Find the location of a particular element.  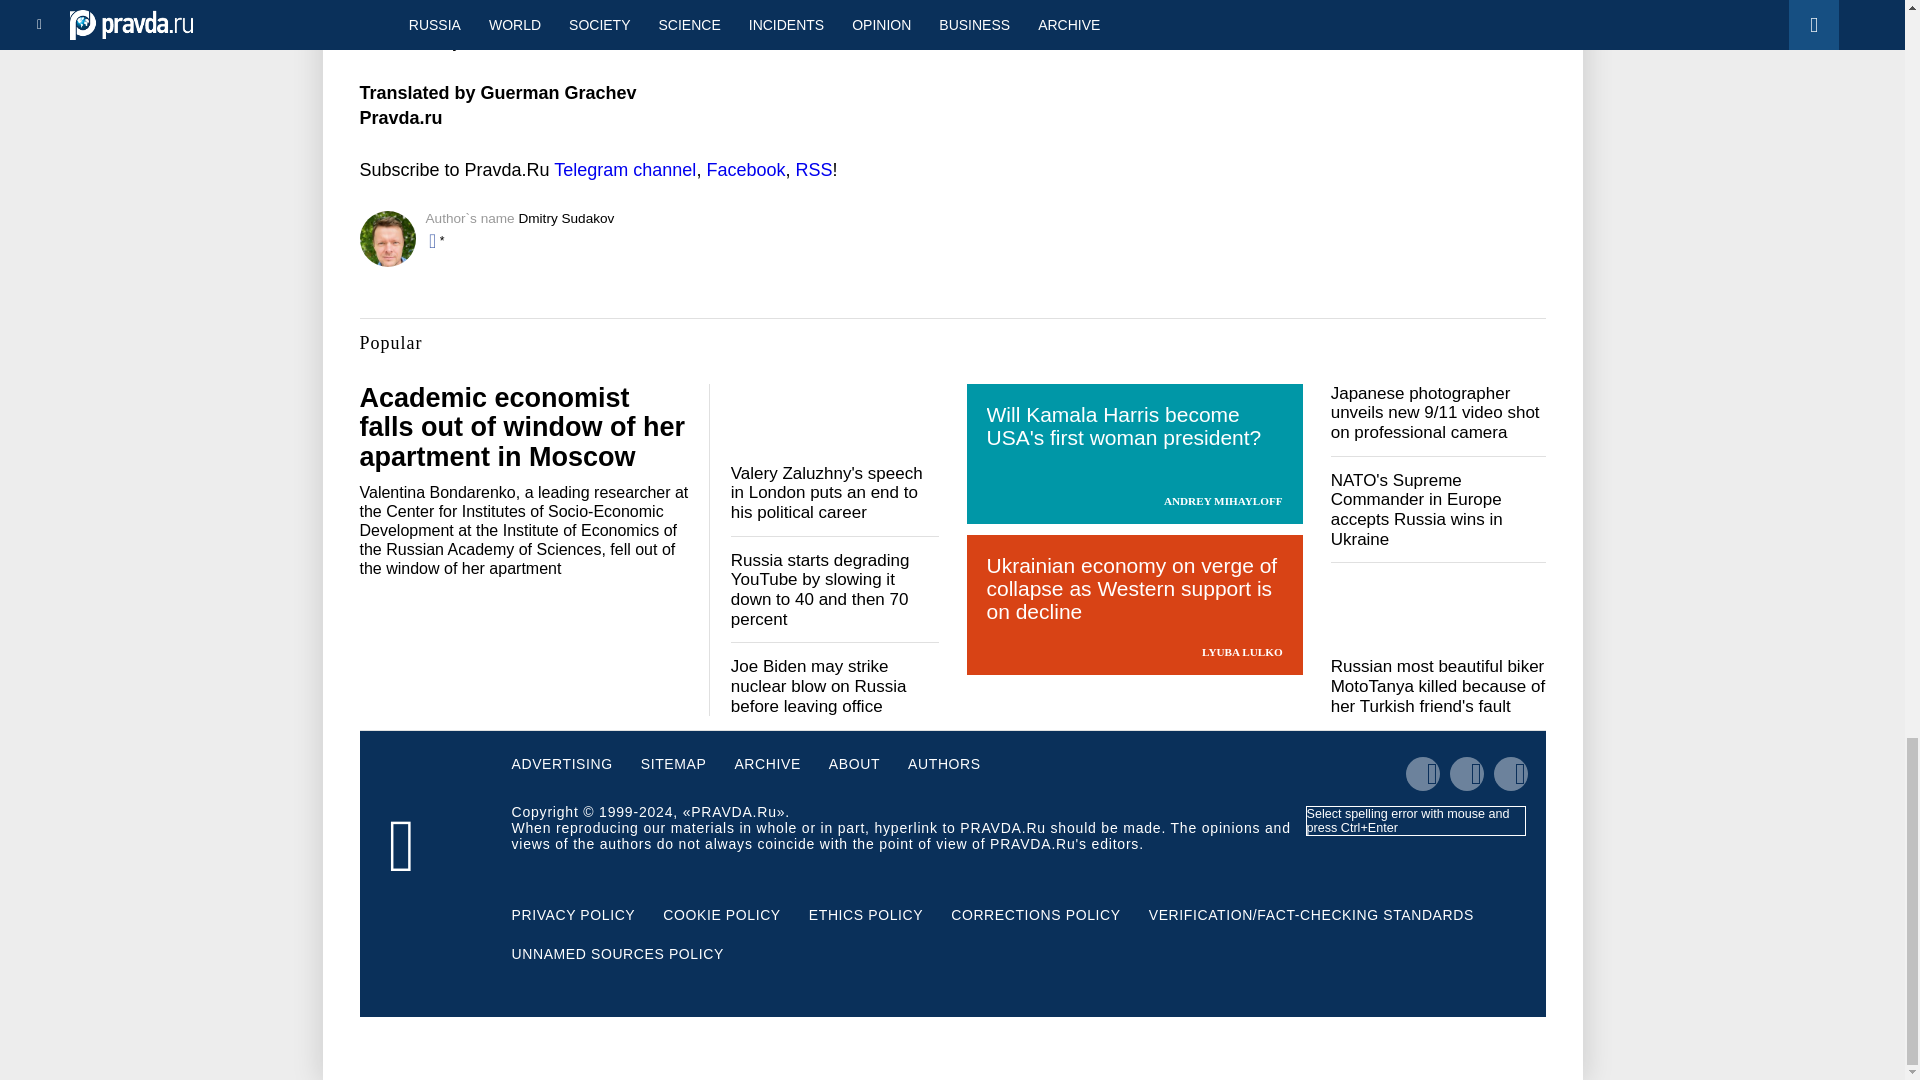

Telegram channel is located at coordinates (624, 170).